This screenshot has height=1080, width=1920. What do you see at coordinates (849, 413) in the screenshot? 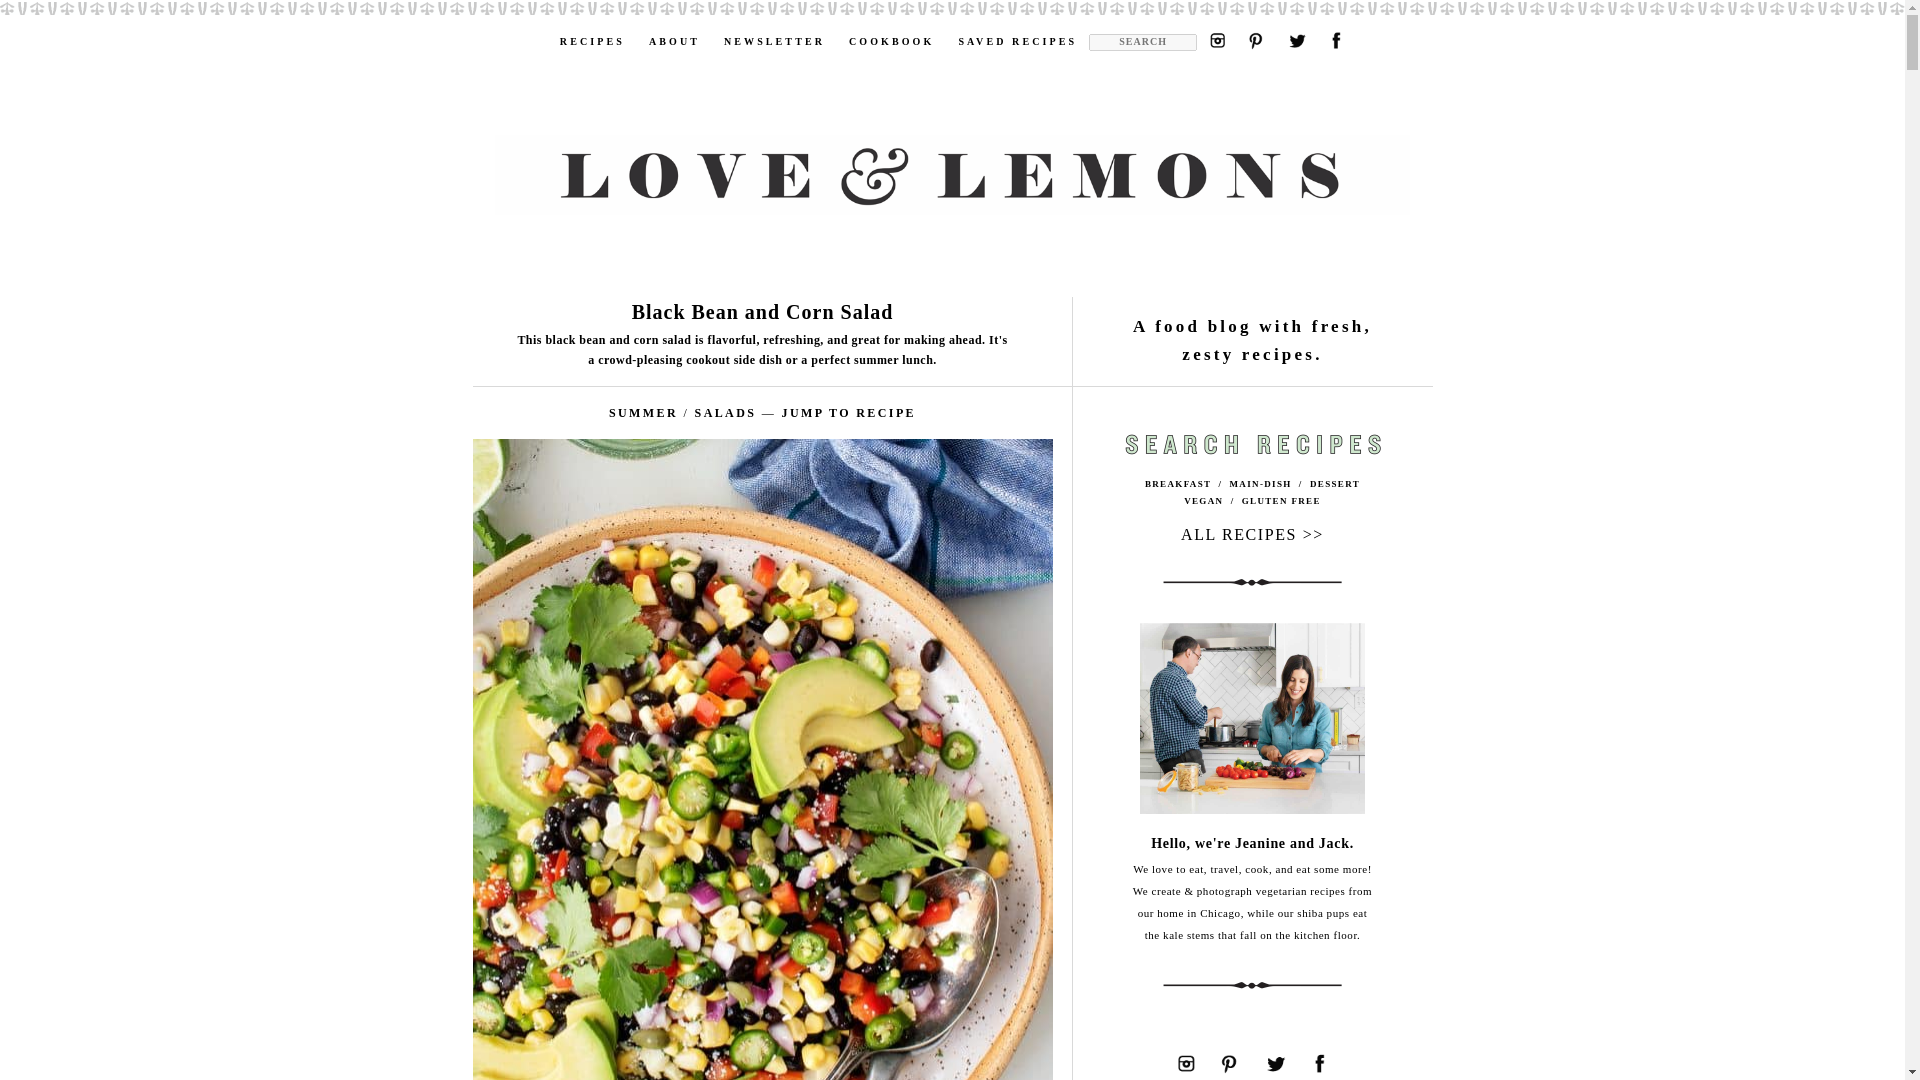
I see `JUMP TO RECIPE` at bounding box center [849, 413].